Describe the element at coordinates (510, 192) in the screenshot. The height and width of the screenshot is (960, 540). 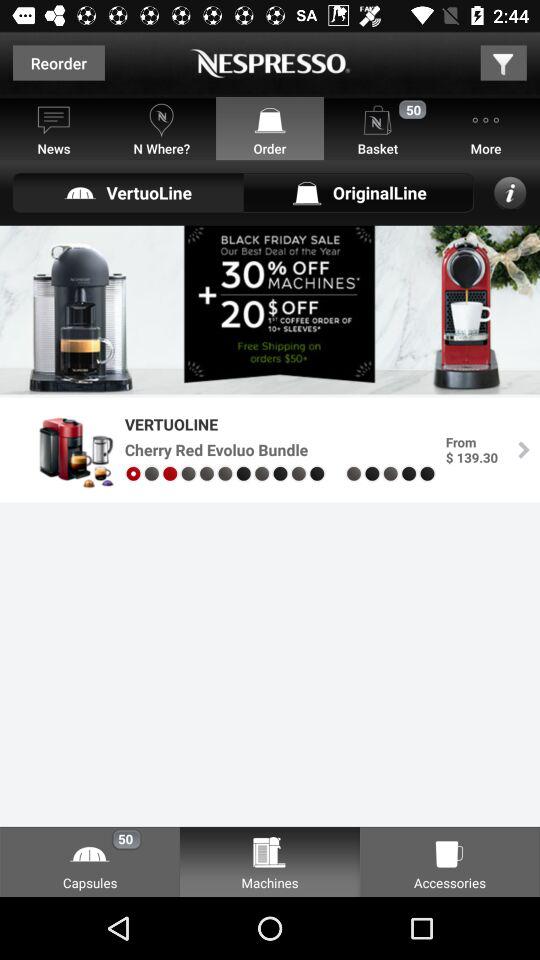
I see `click on icon  with i` at that location.